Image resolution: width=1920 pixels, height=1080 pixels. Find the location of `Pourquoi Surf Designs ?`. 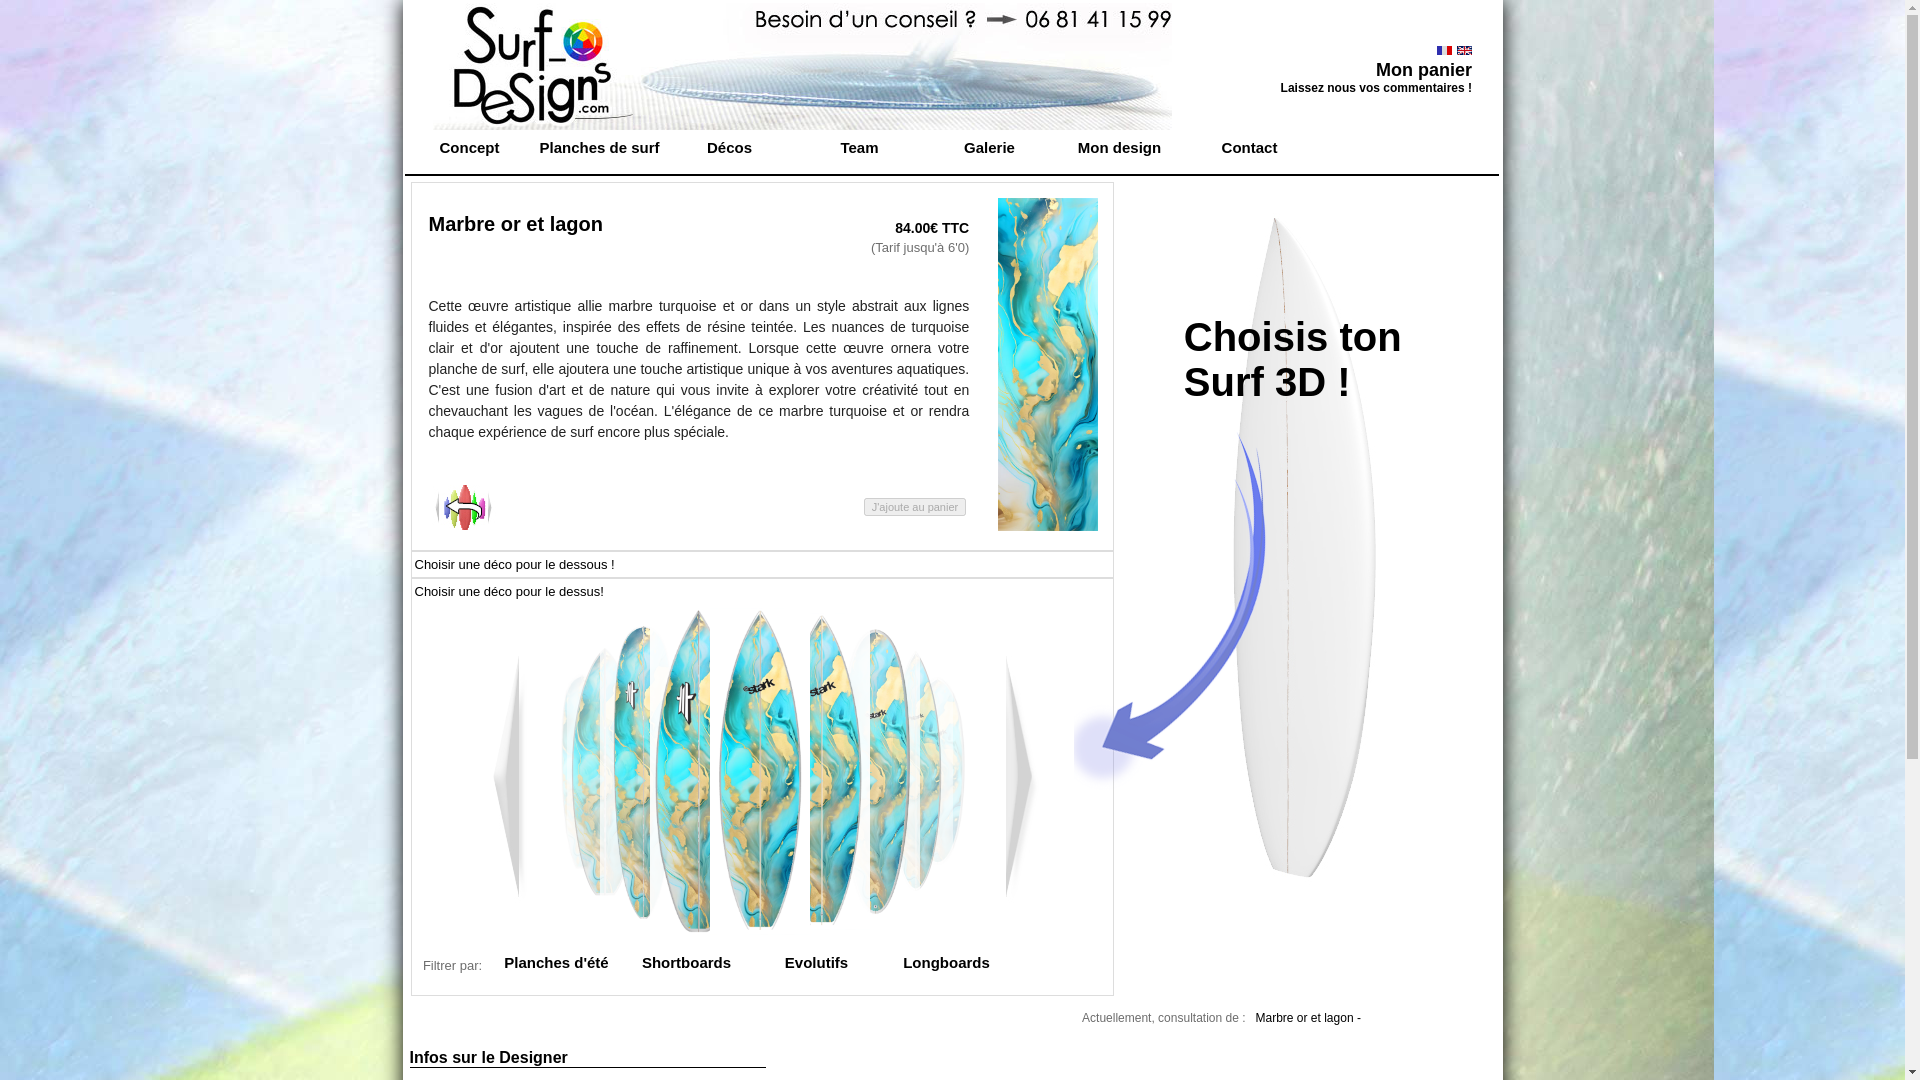

Pourquoi Surf Designs ? is located at coordinates (468, 147).